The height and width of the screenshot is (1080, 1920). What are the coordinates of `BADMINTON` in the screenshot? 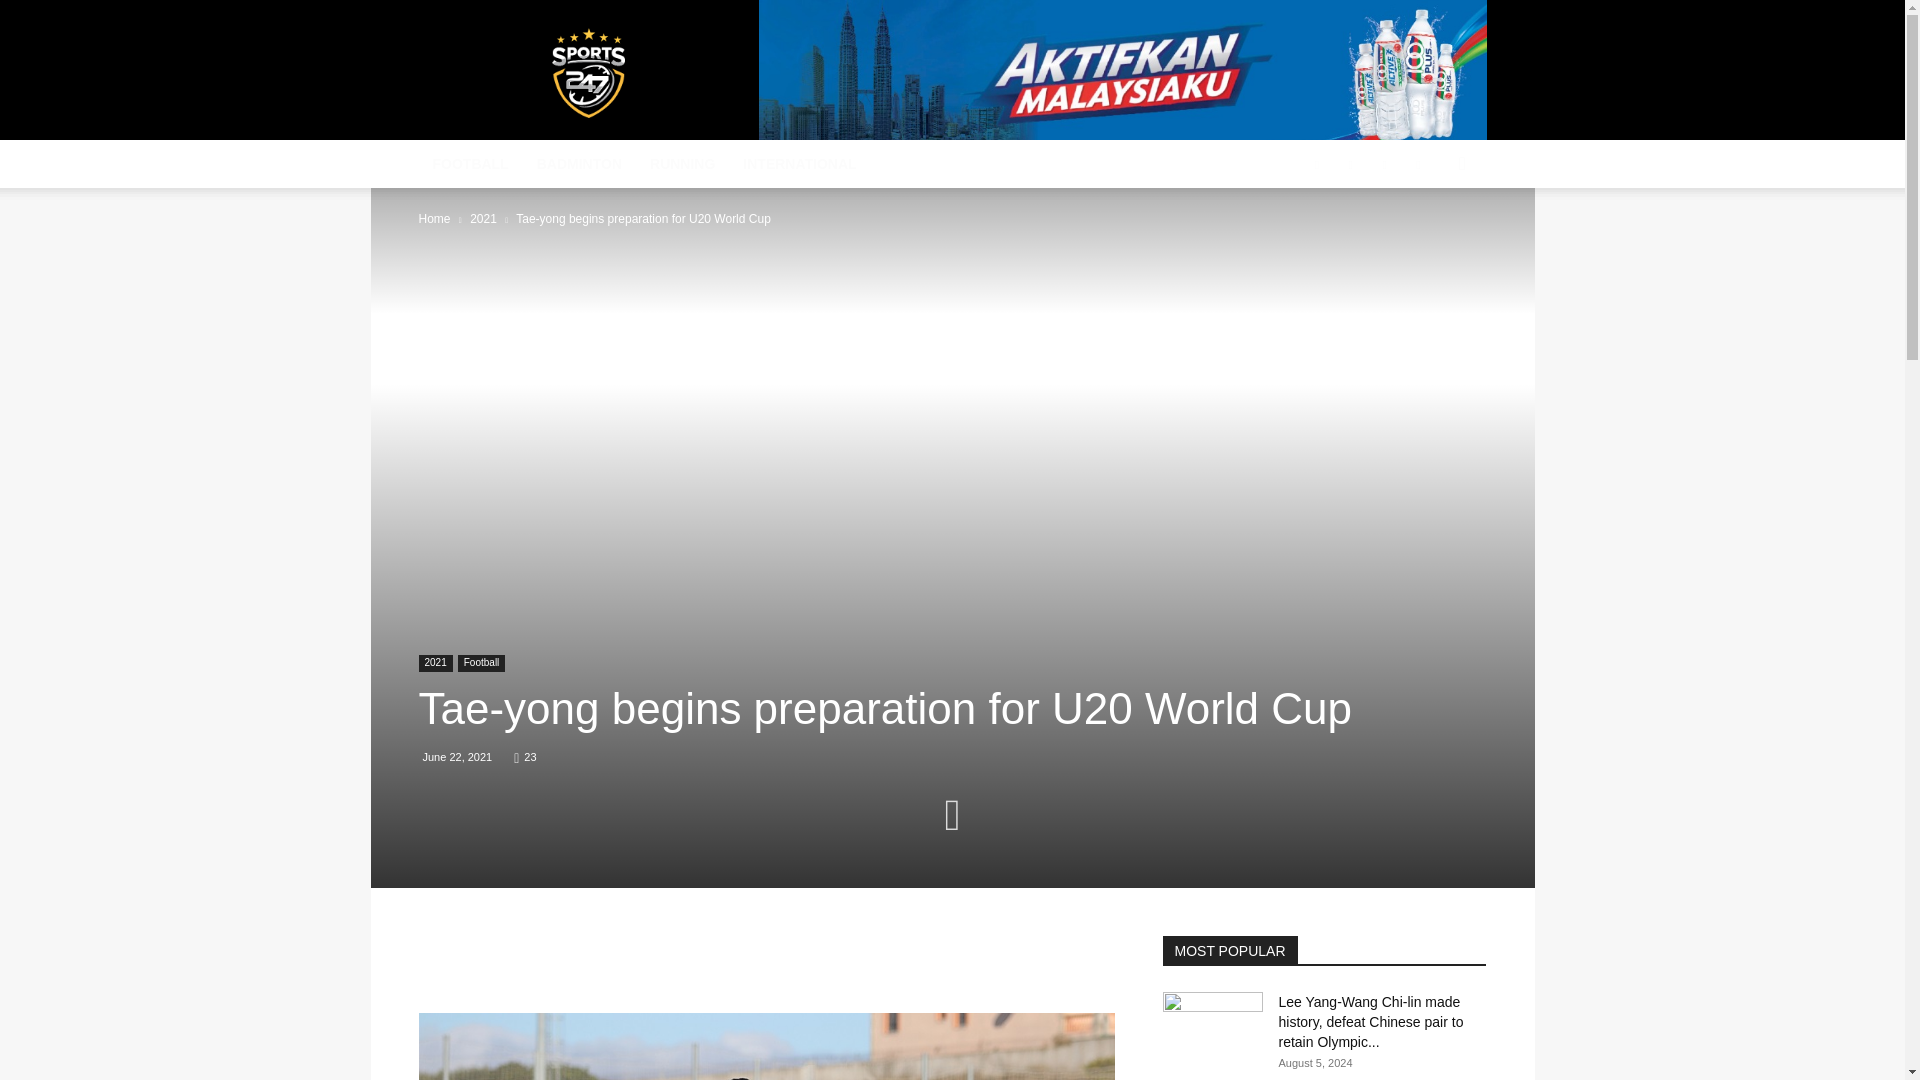 It's located at (578, 164).